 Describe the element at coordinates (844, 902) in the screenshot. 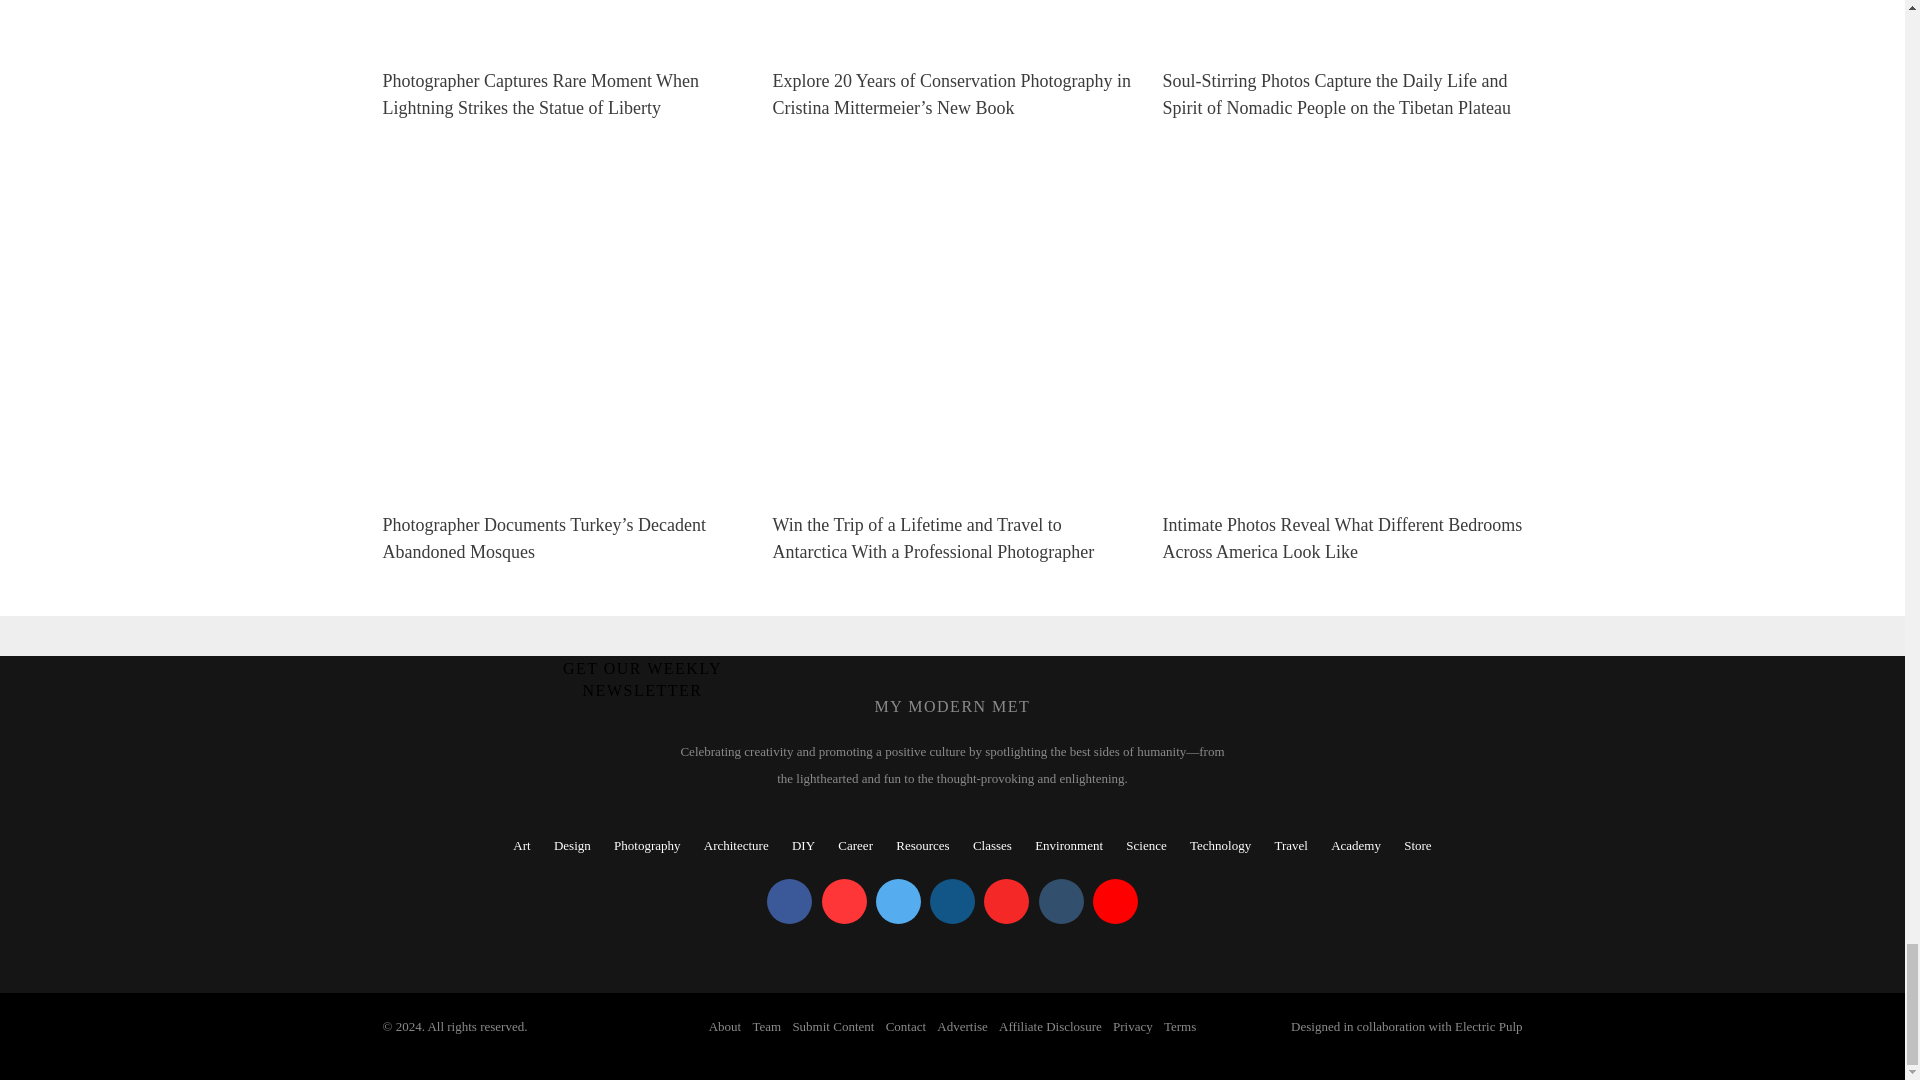

I see `My Modern Met on Pinterest` at that location.